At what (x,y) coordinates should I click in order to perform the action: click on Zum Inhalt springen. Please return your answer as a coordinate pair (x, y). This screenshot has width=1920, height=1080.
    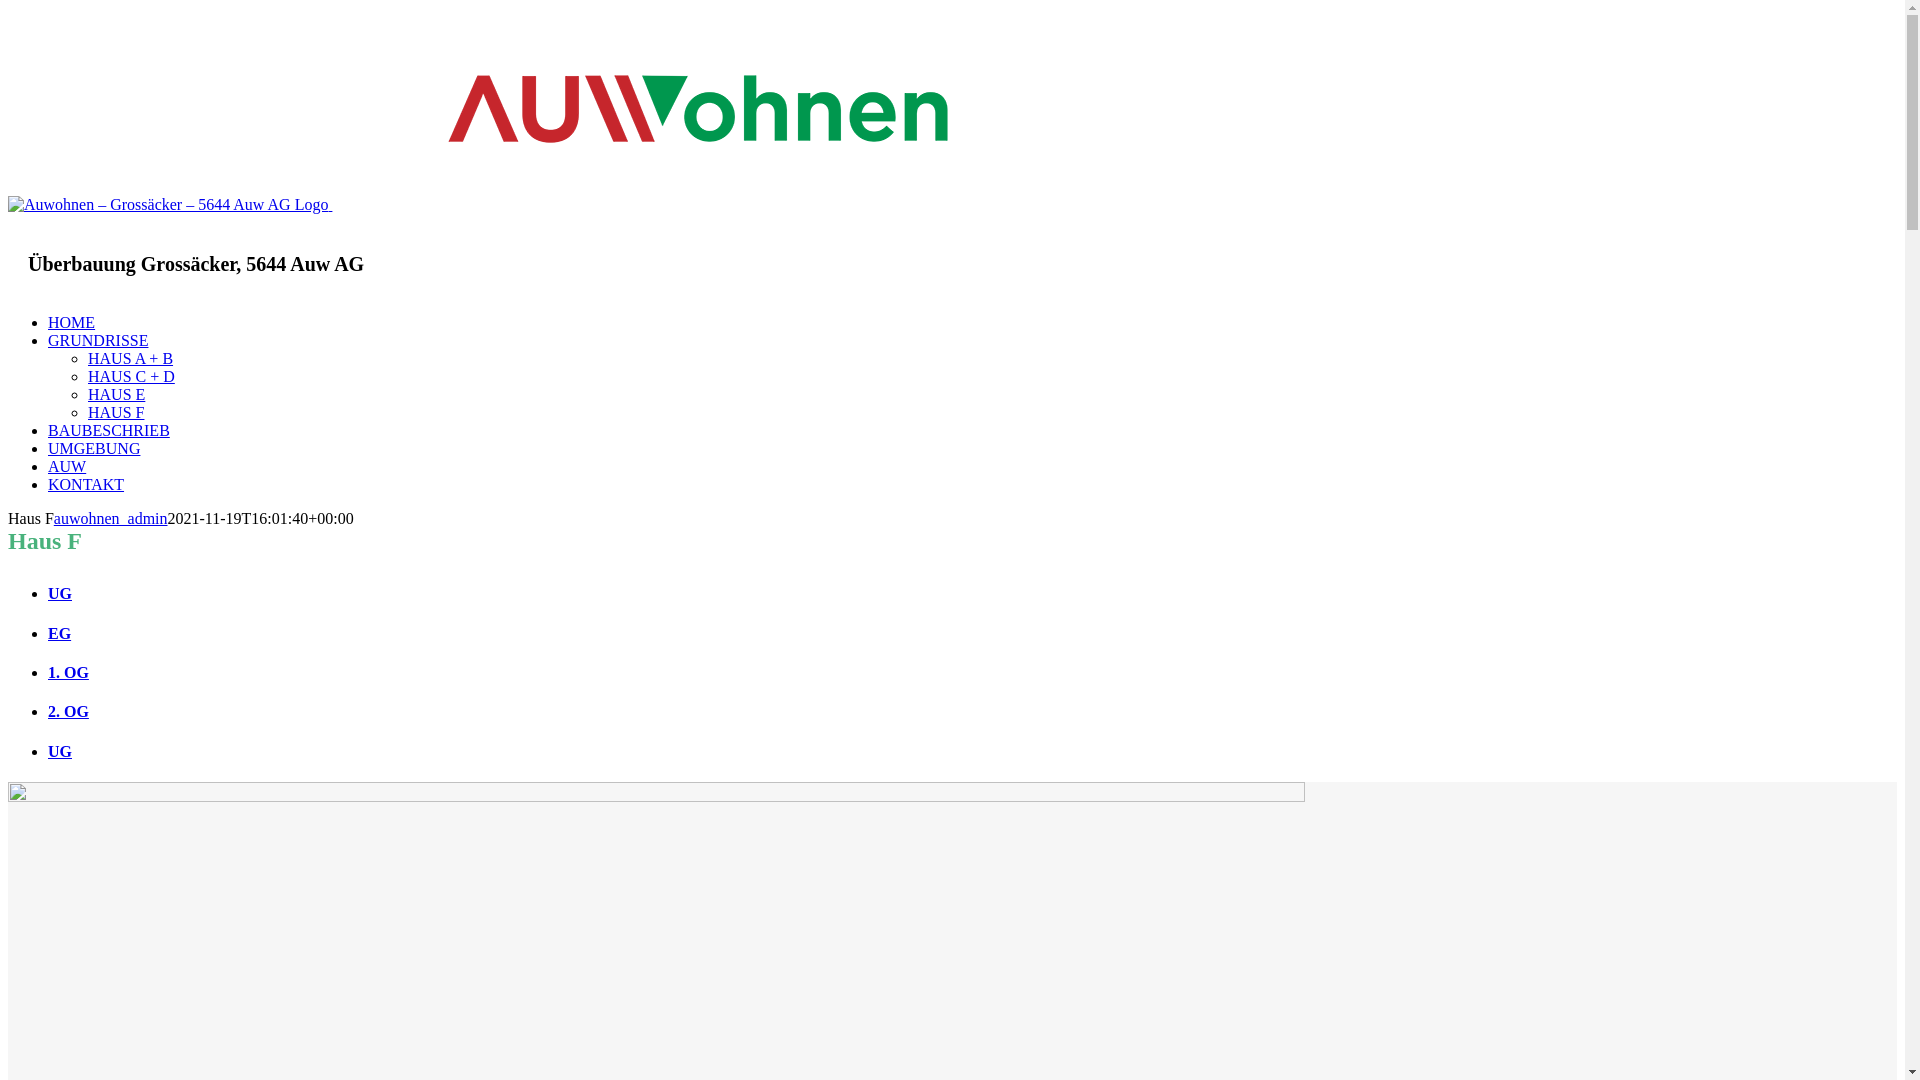
    Looking at the image, I should click on (8, 8).